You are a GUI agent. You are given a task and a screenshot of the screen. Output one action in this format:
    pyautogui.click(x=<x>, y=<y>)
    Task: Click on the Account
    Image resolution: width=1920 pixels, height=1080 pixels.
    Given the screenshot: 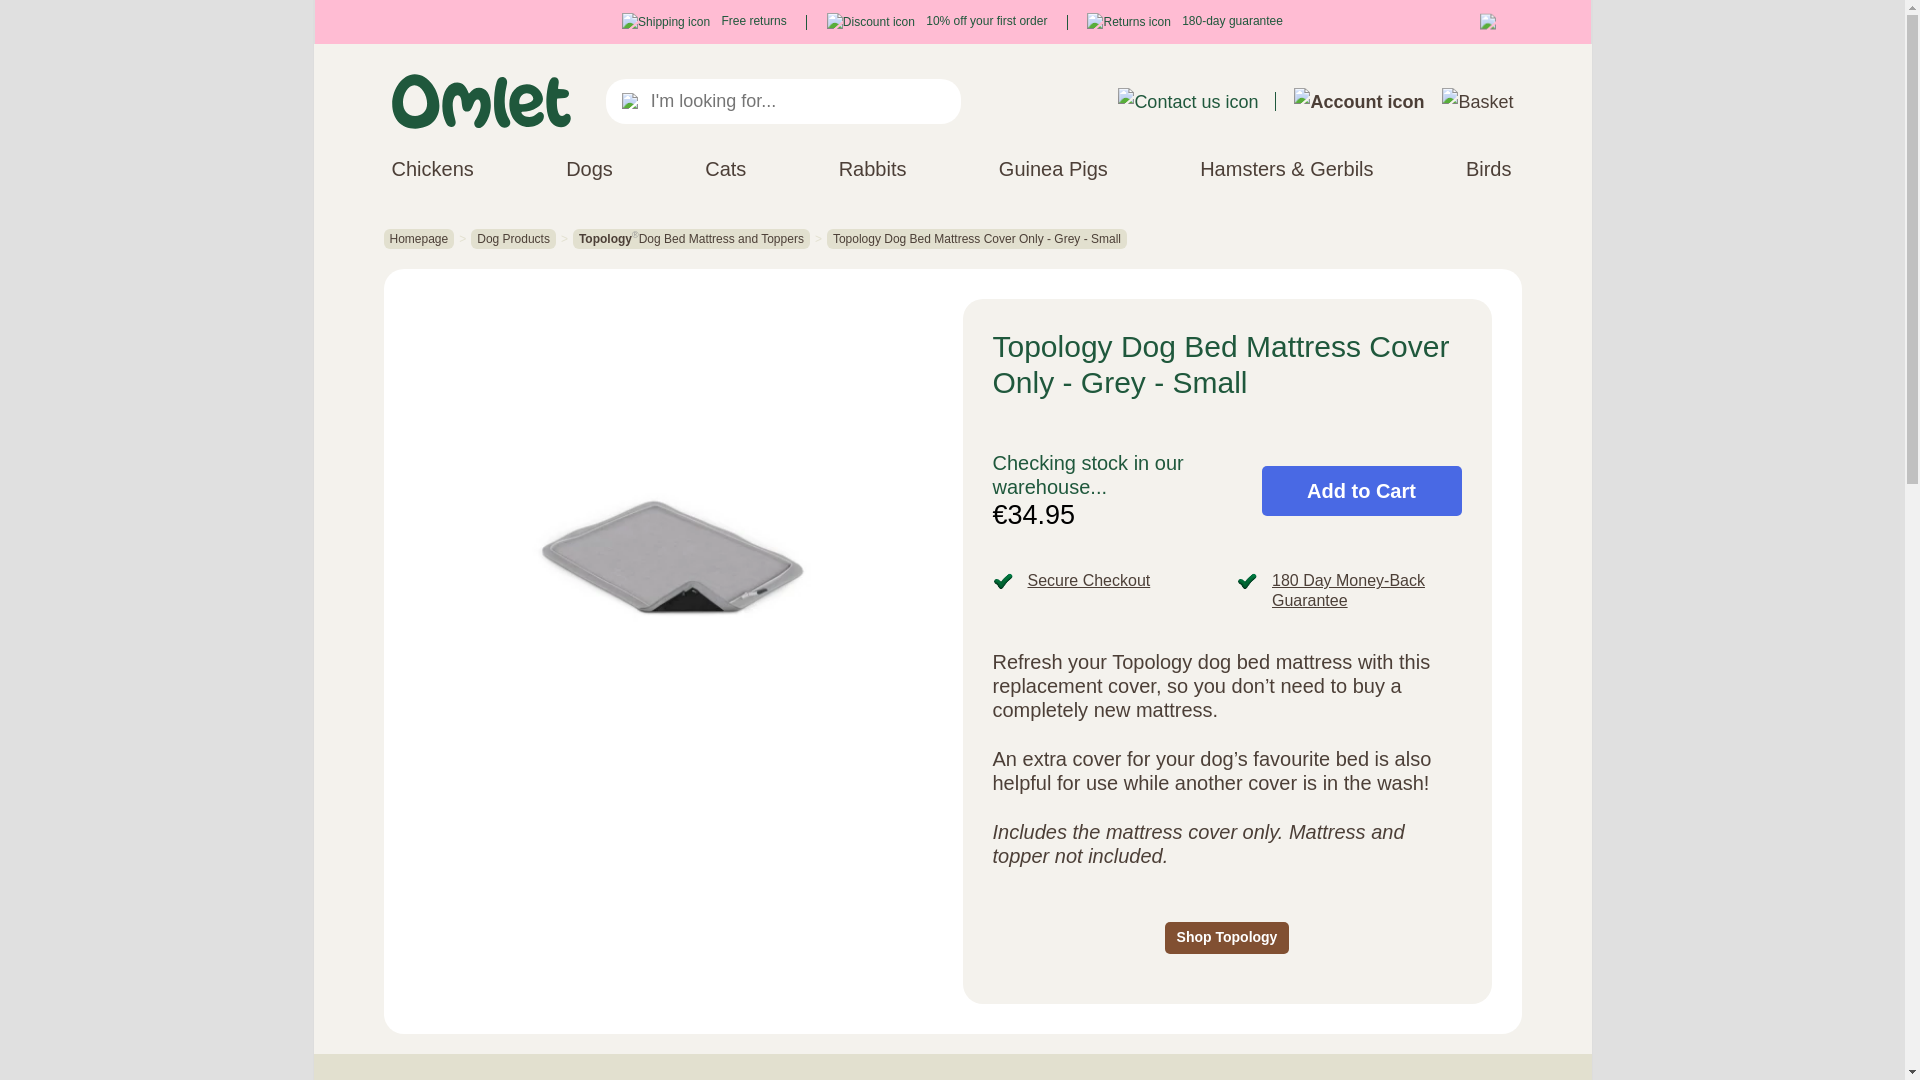 What is the action you would take?
    pyautogui.click(x=1359, y=102)
    